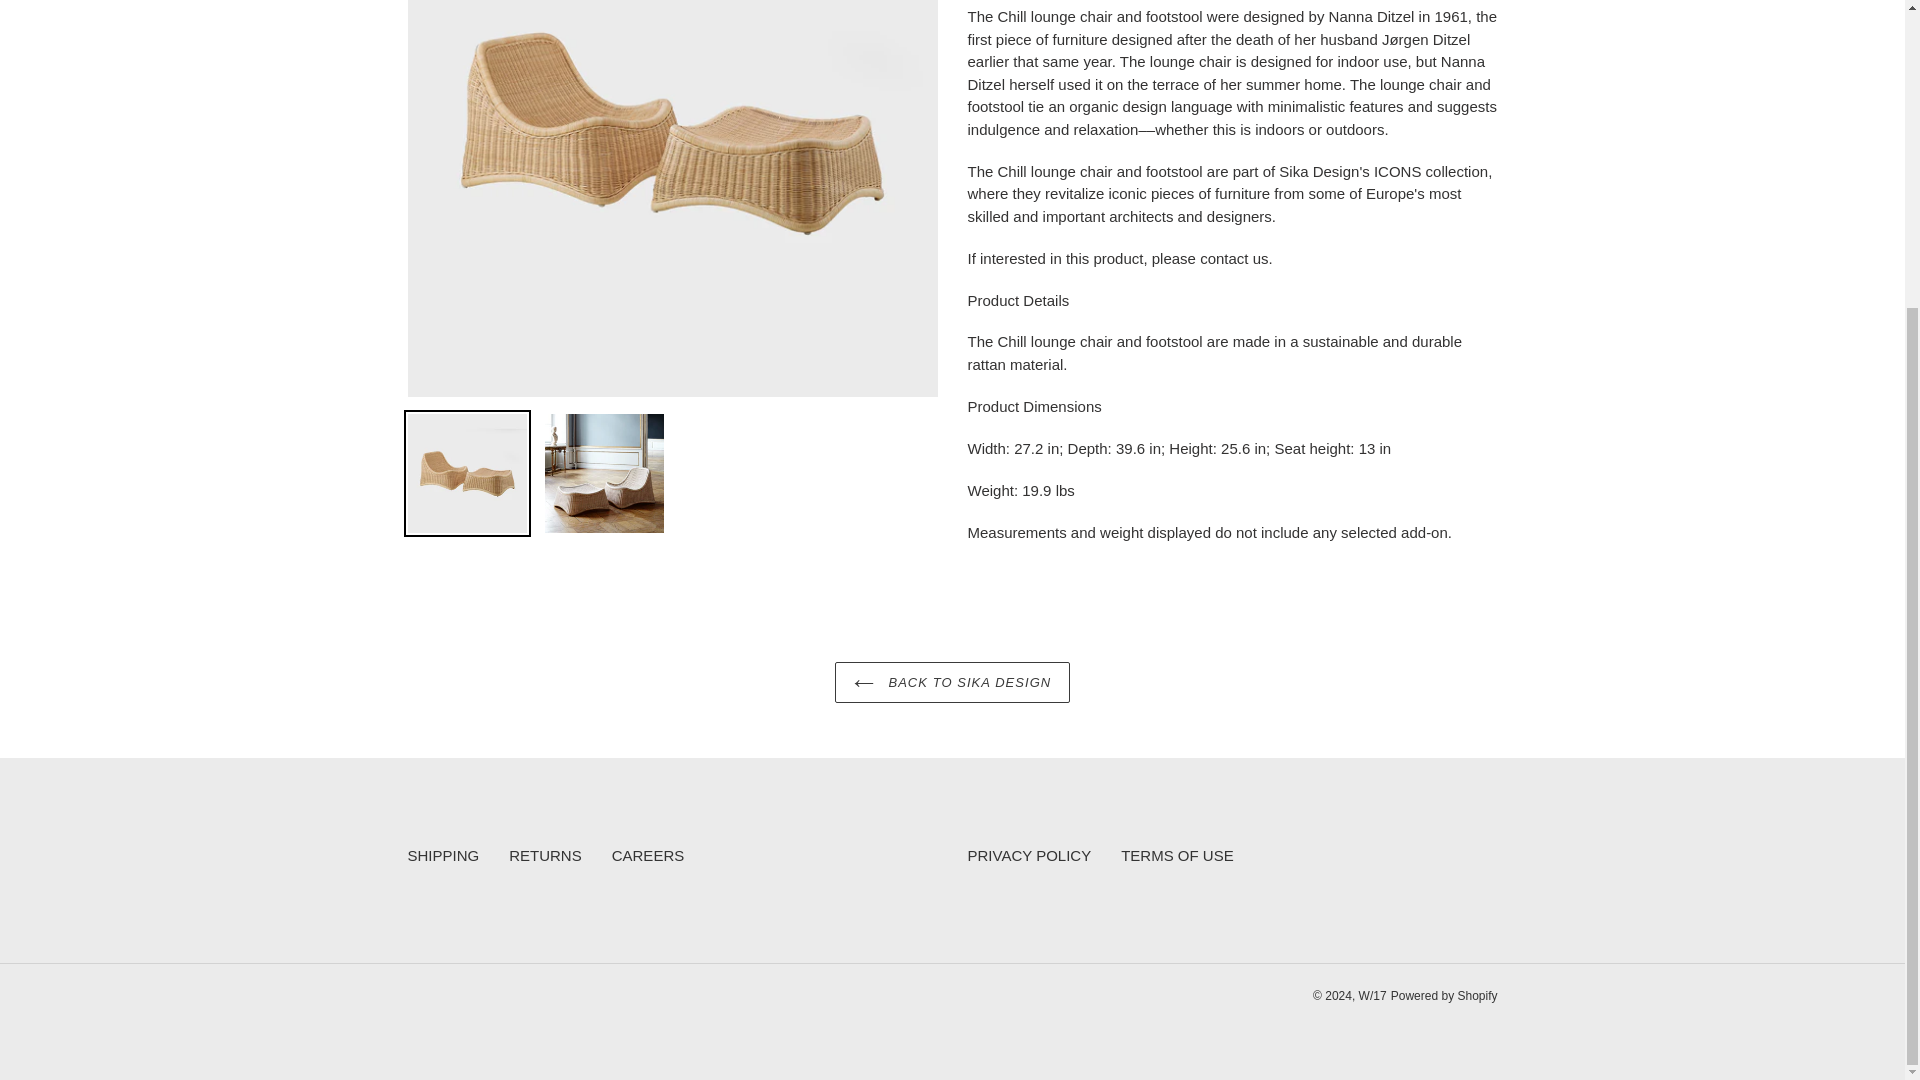  What do you see at coordinates (648, 855) in the screenshot?
I see `CAREERS` at bounding box center [648, 855].